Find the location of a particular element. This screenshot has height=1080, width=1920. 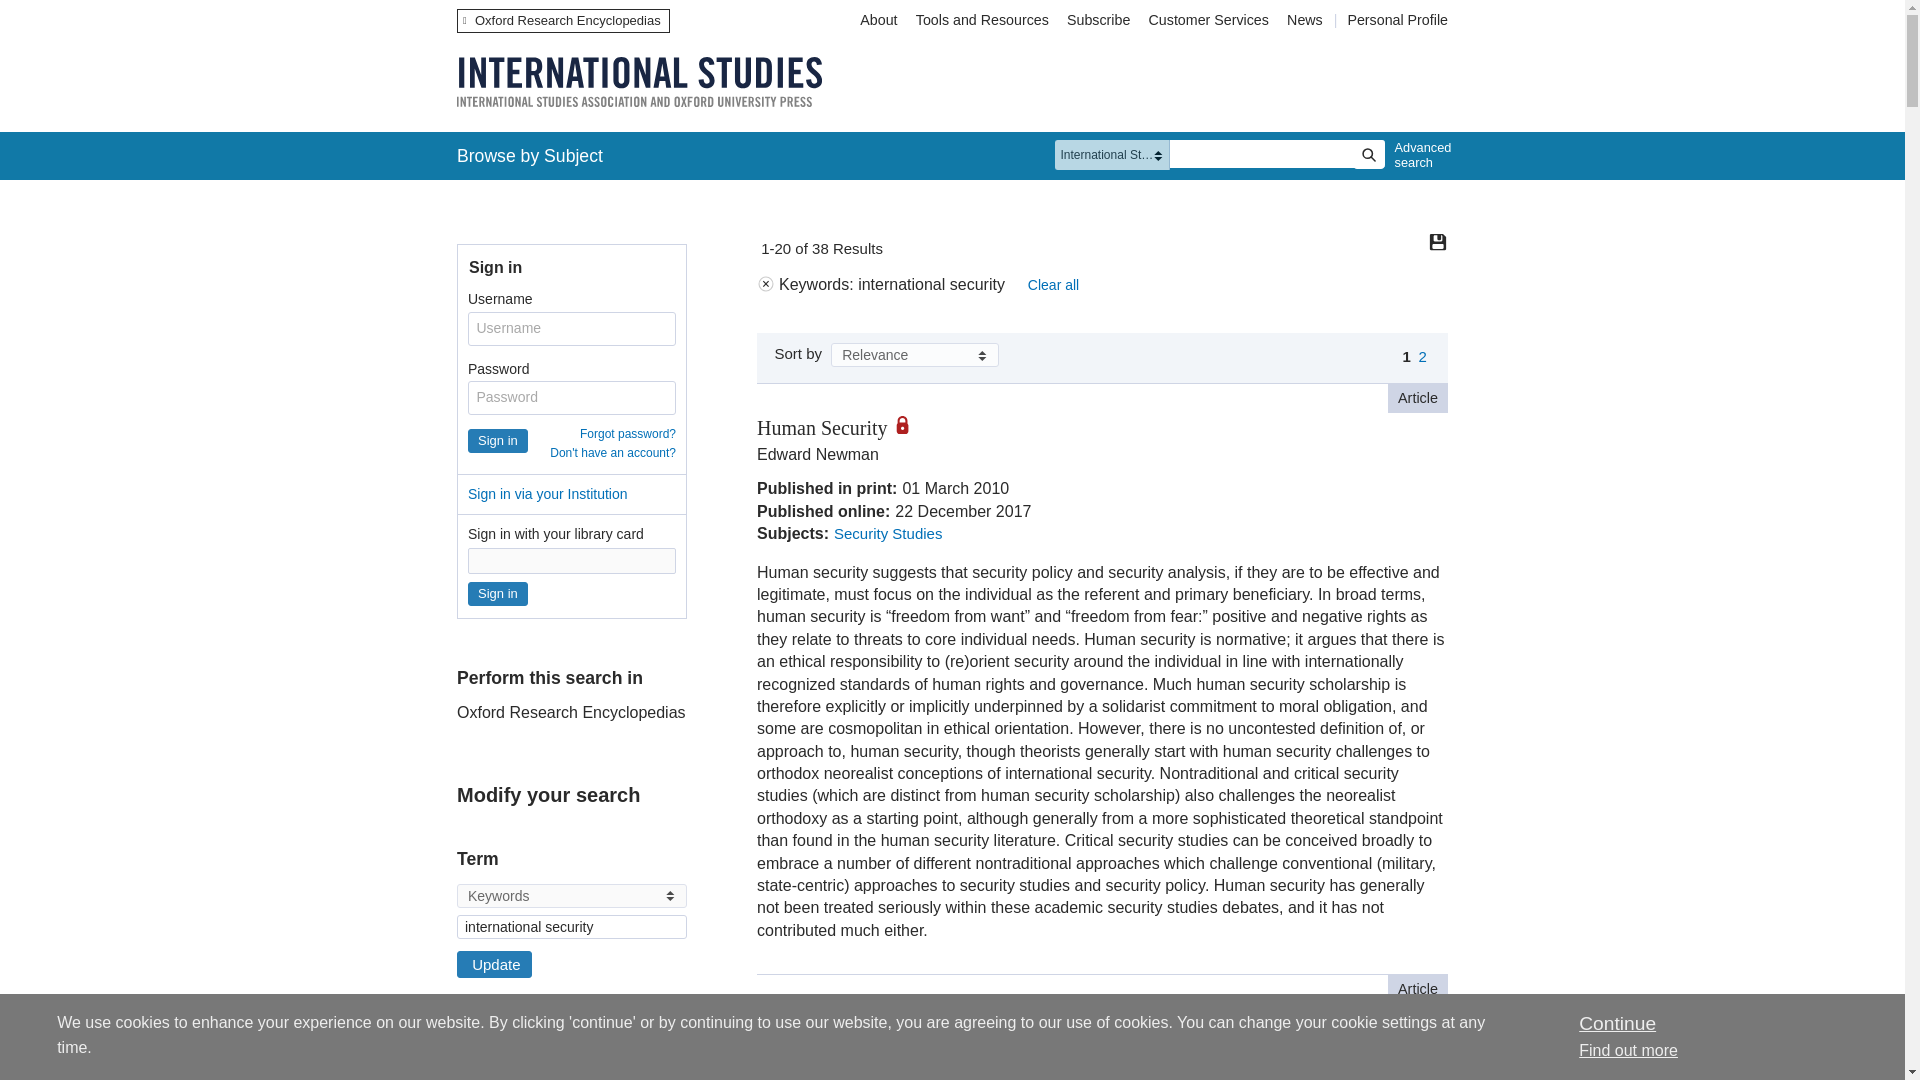

Forgot password? is located at coordinates (627, 433).